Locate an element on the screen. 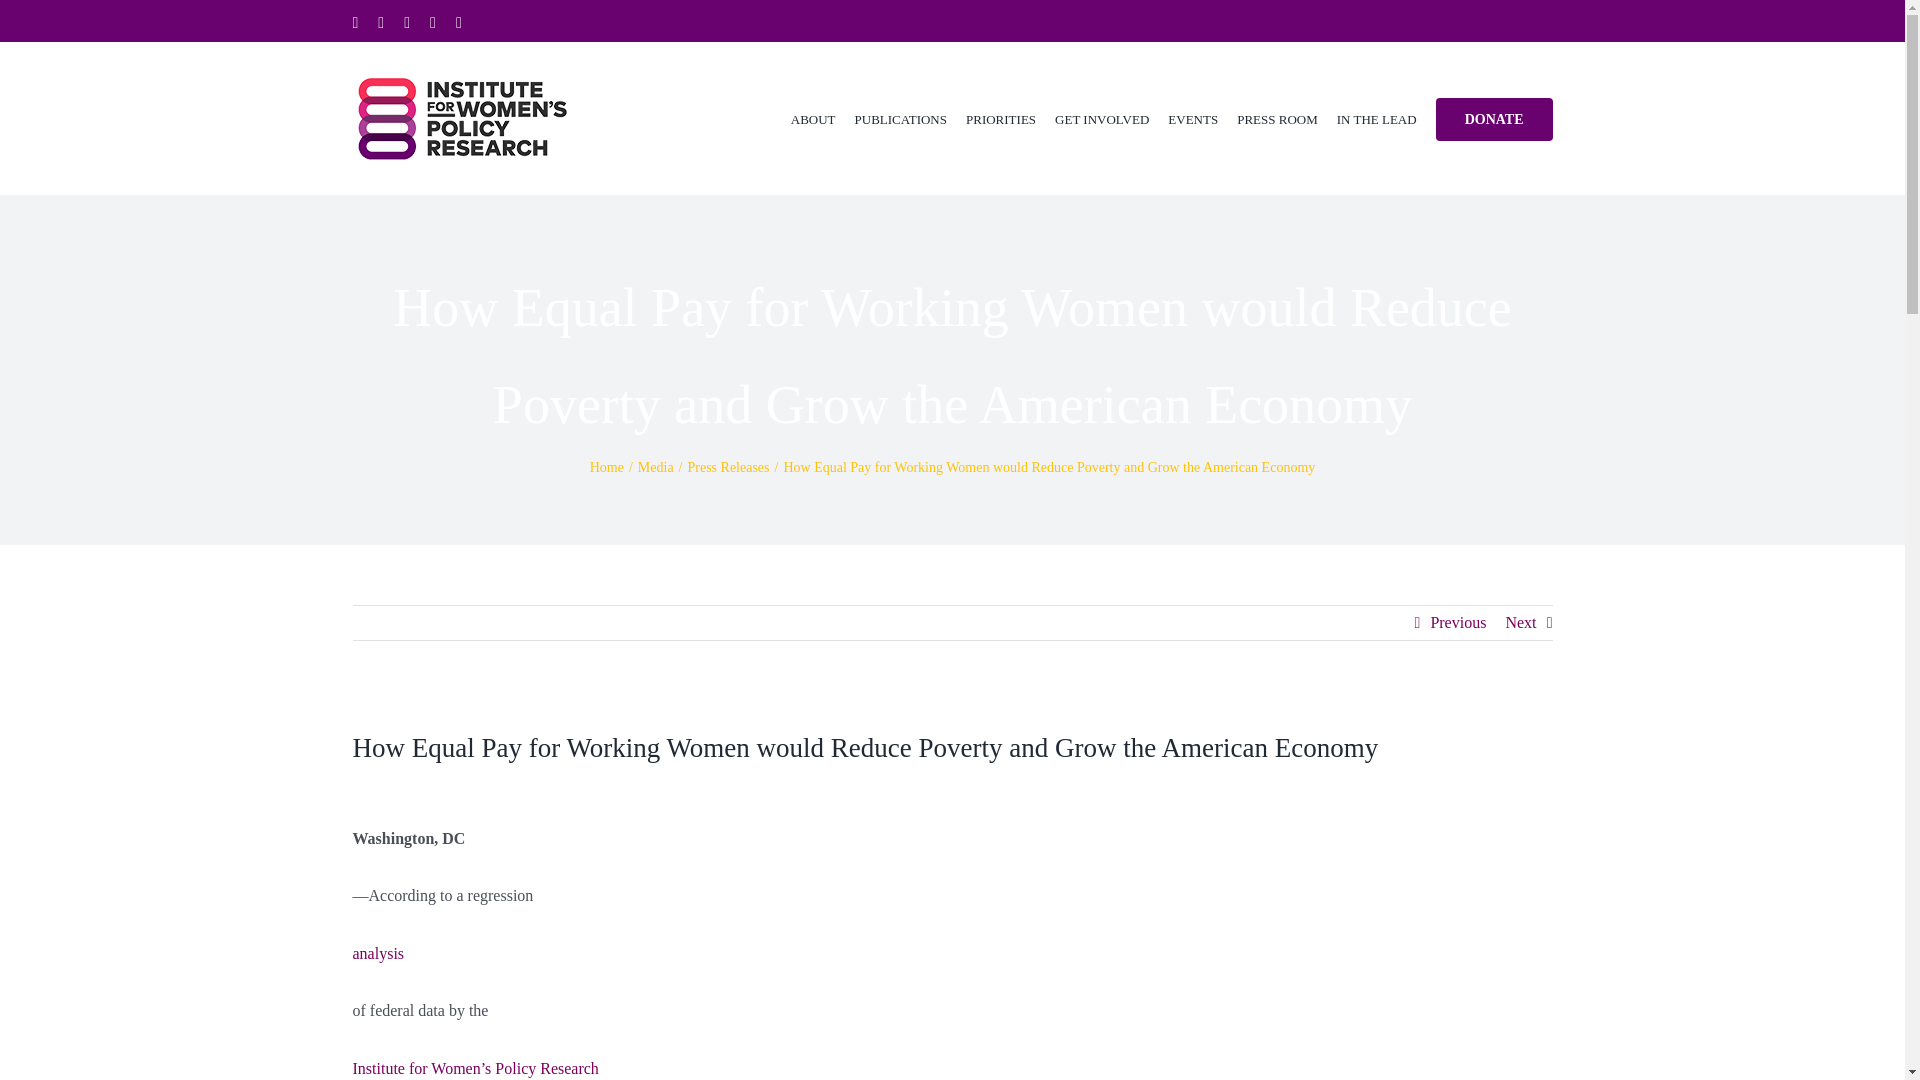 The width and height of the screenshot is (1920, 1080). Previous is located at coordinates (1458, 622).